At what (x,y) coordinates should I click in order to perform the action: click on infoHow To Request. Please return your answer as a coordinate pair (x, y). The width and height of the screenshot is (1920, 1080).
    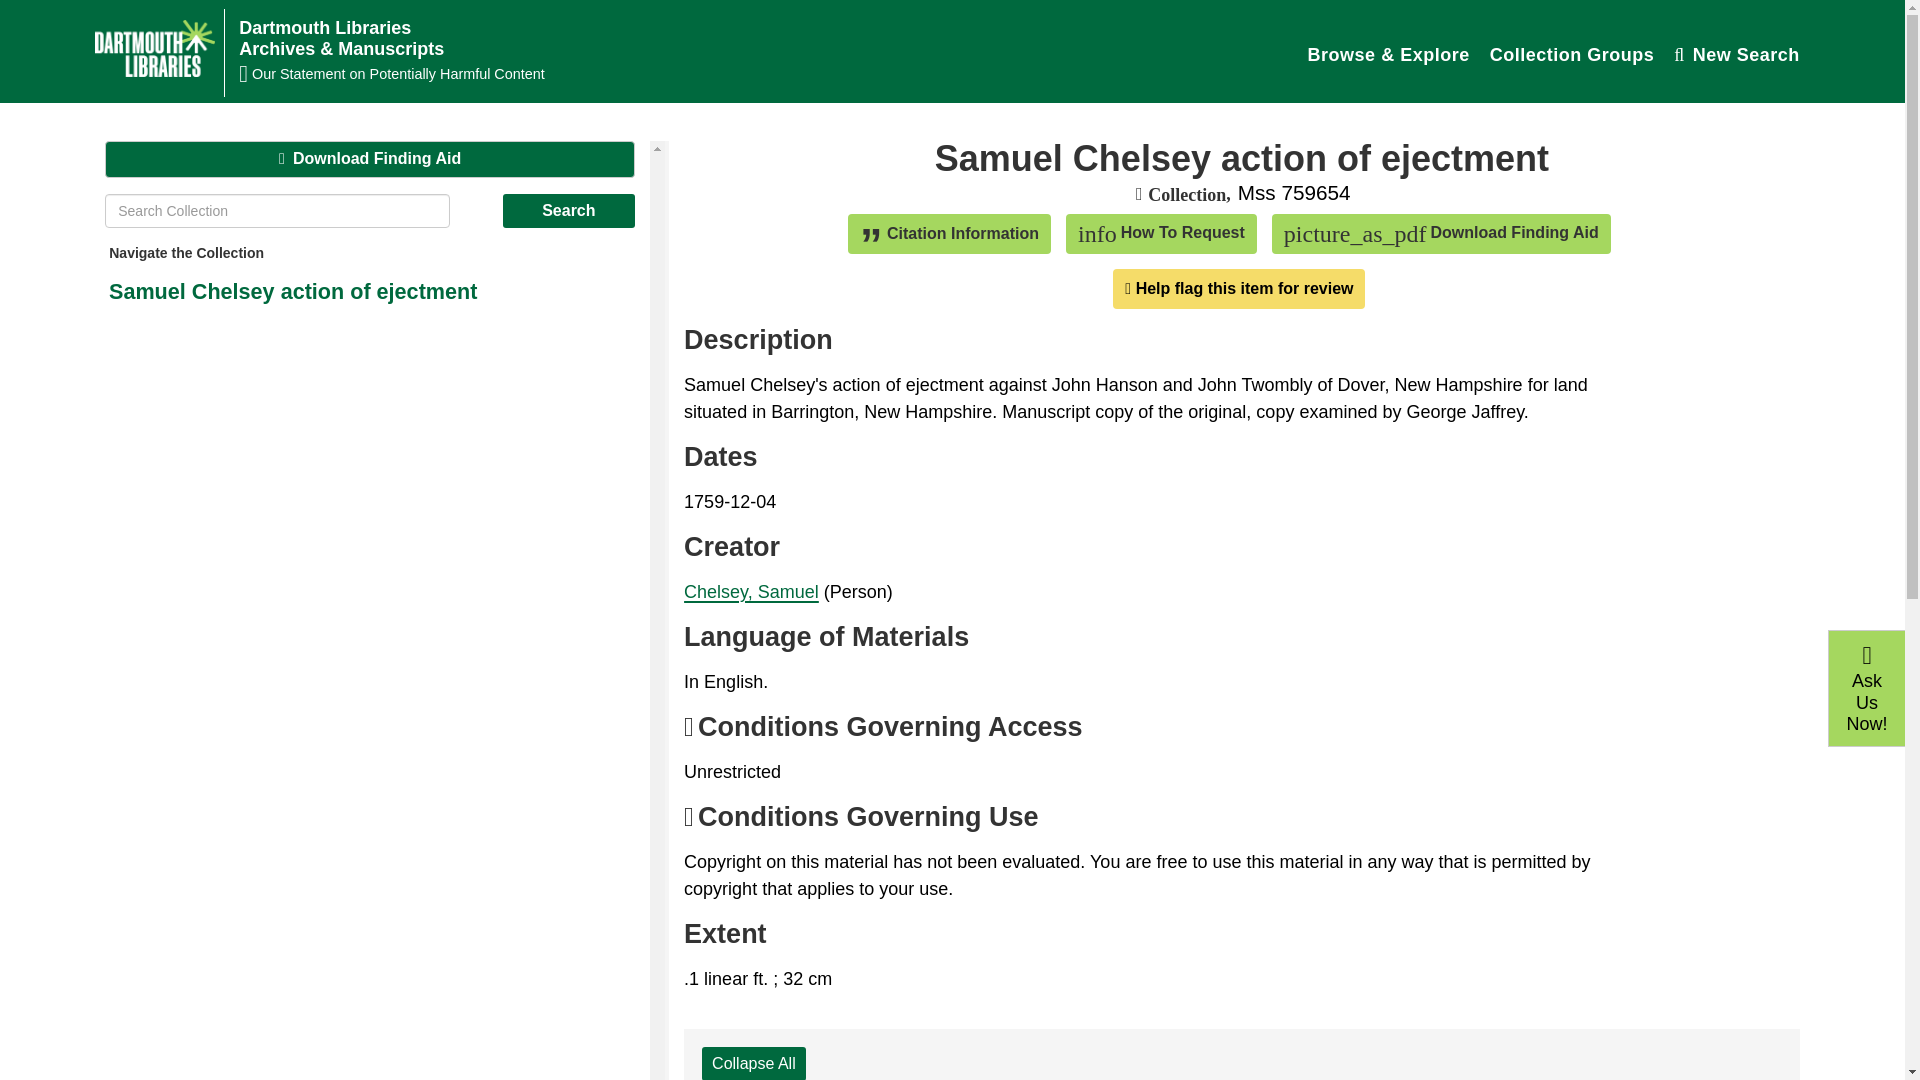
    Looking at the image, I should click on (569, 210).